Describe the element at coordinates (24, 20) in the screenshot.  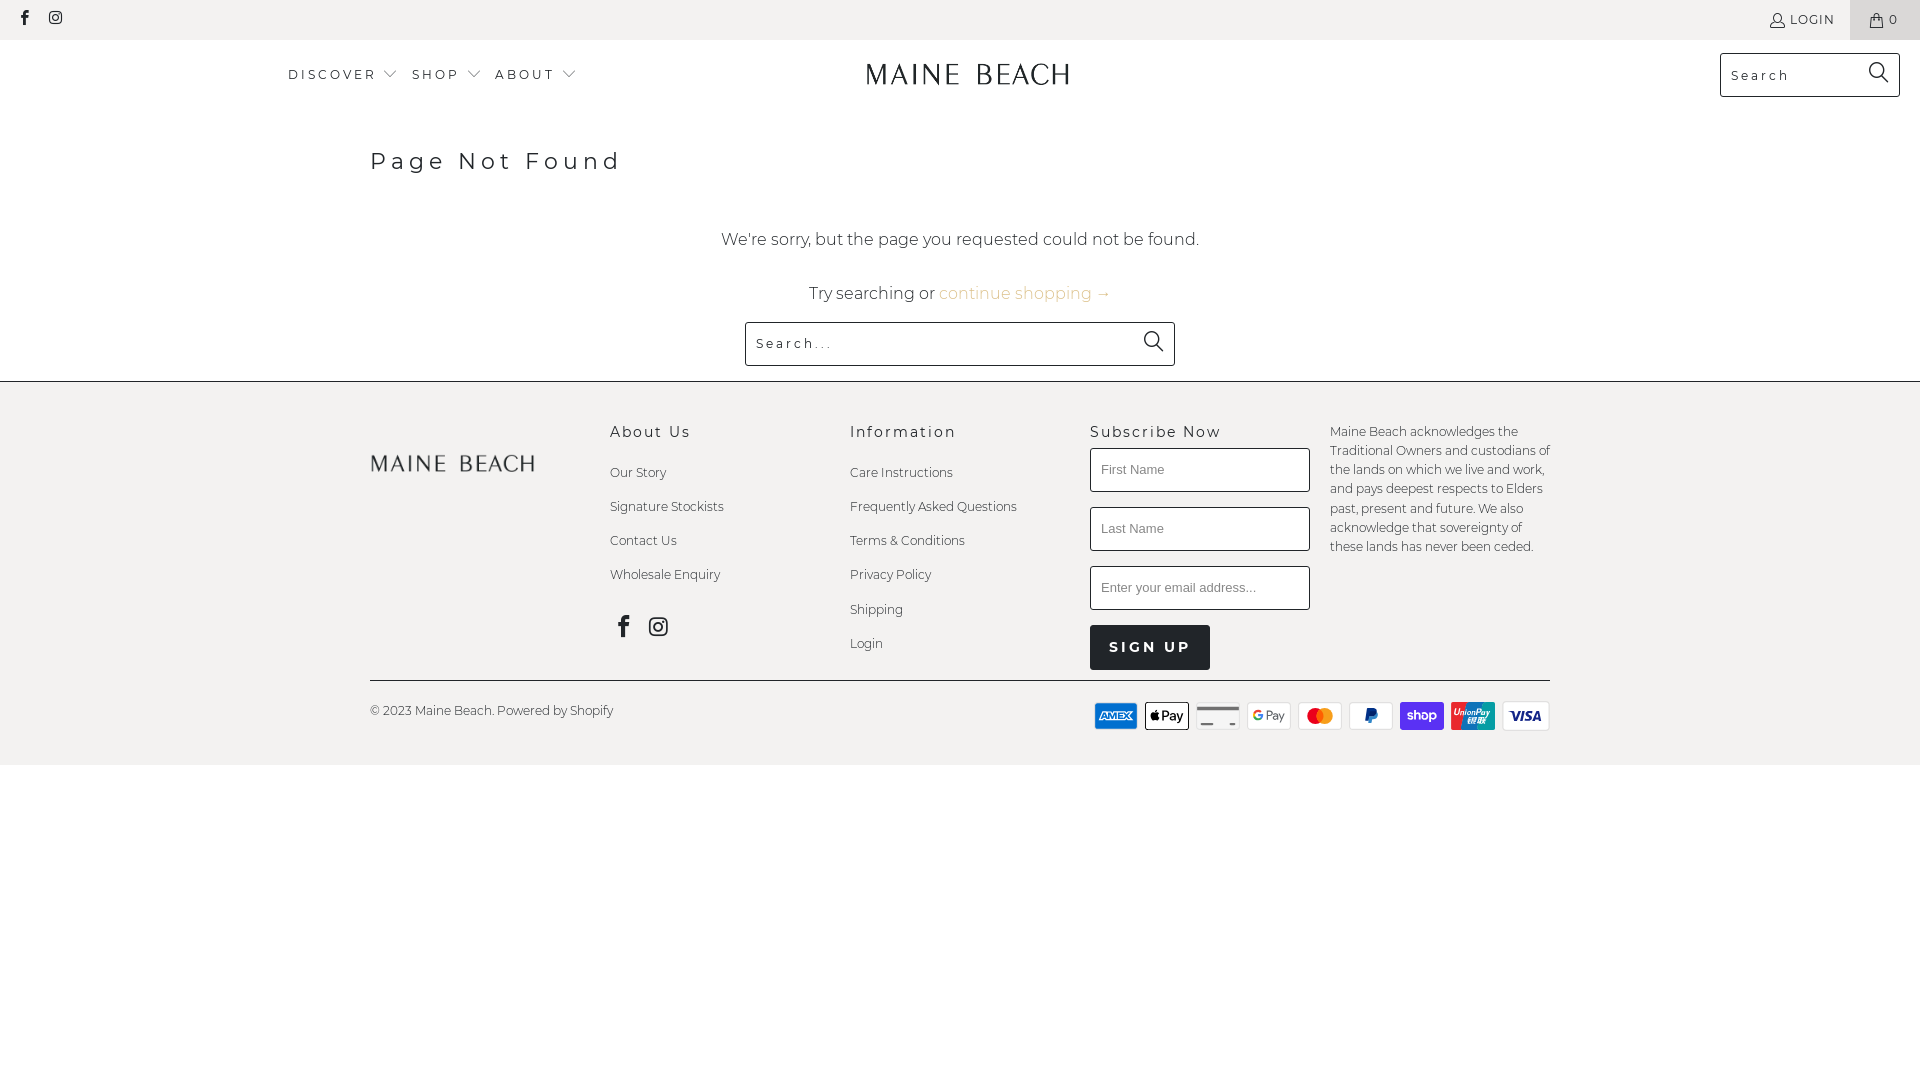
I see `Maine Beach on Facebook` at that location.